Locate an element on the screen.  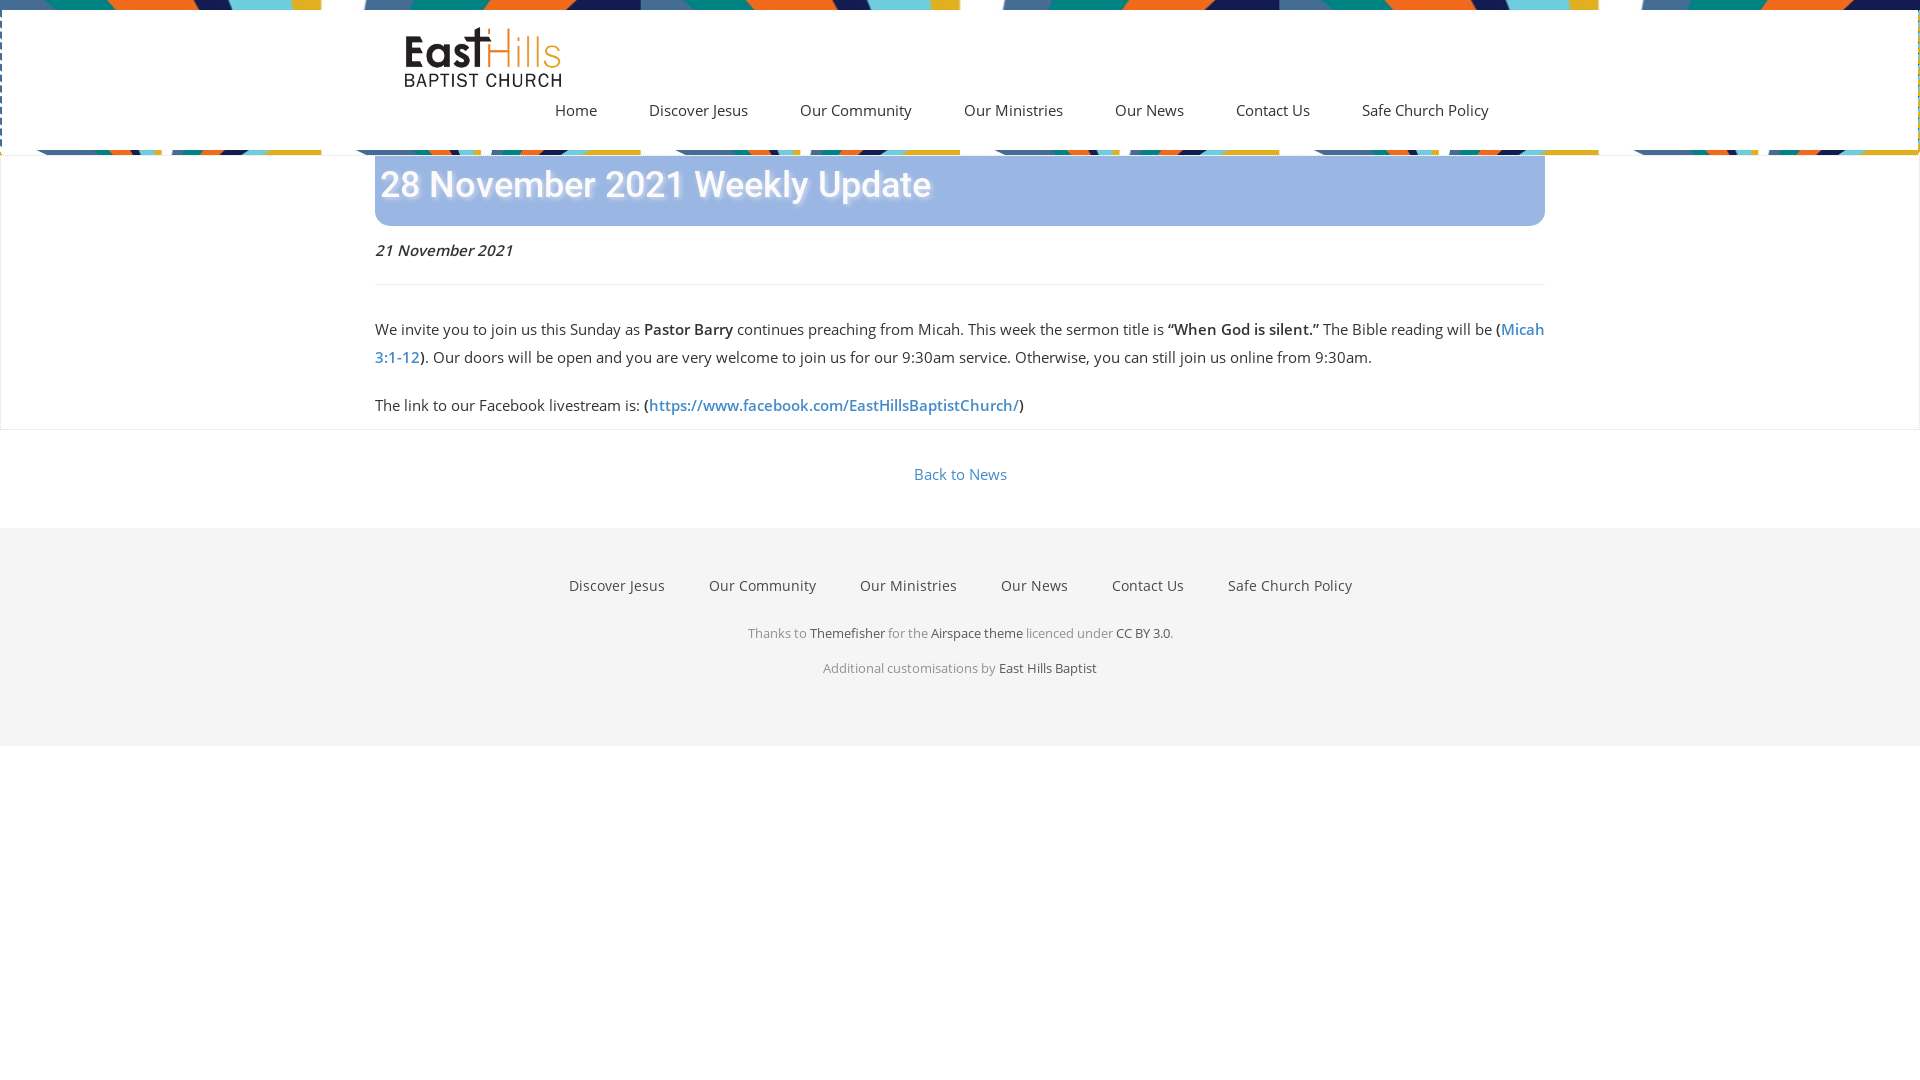
East Hills Baptist is located at coordinates (1048, 668).